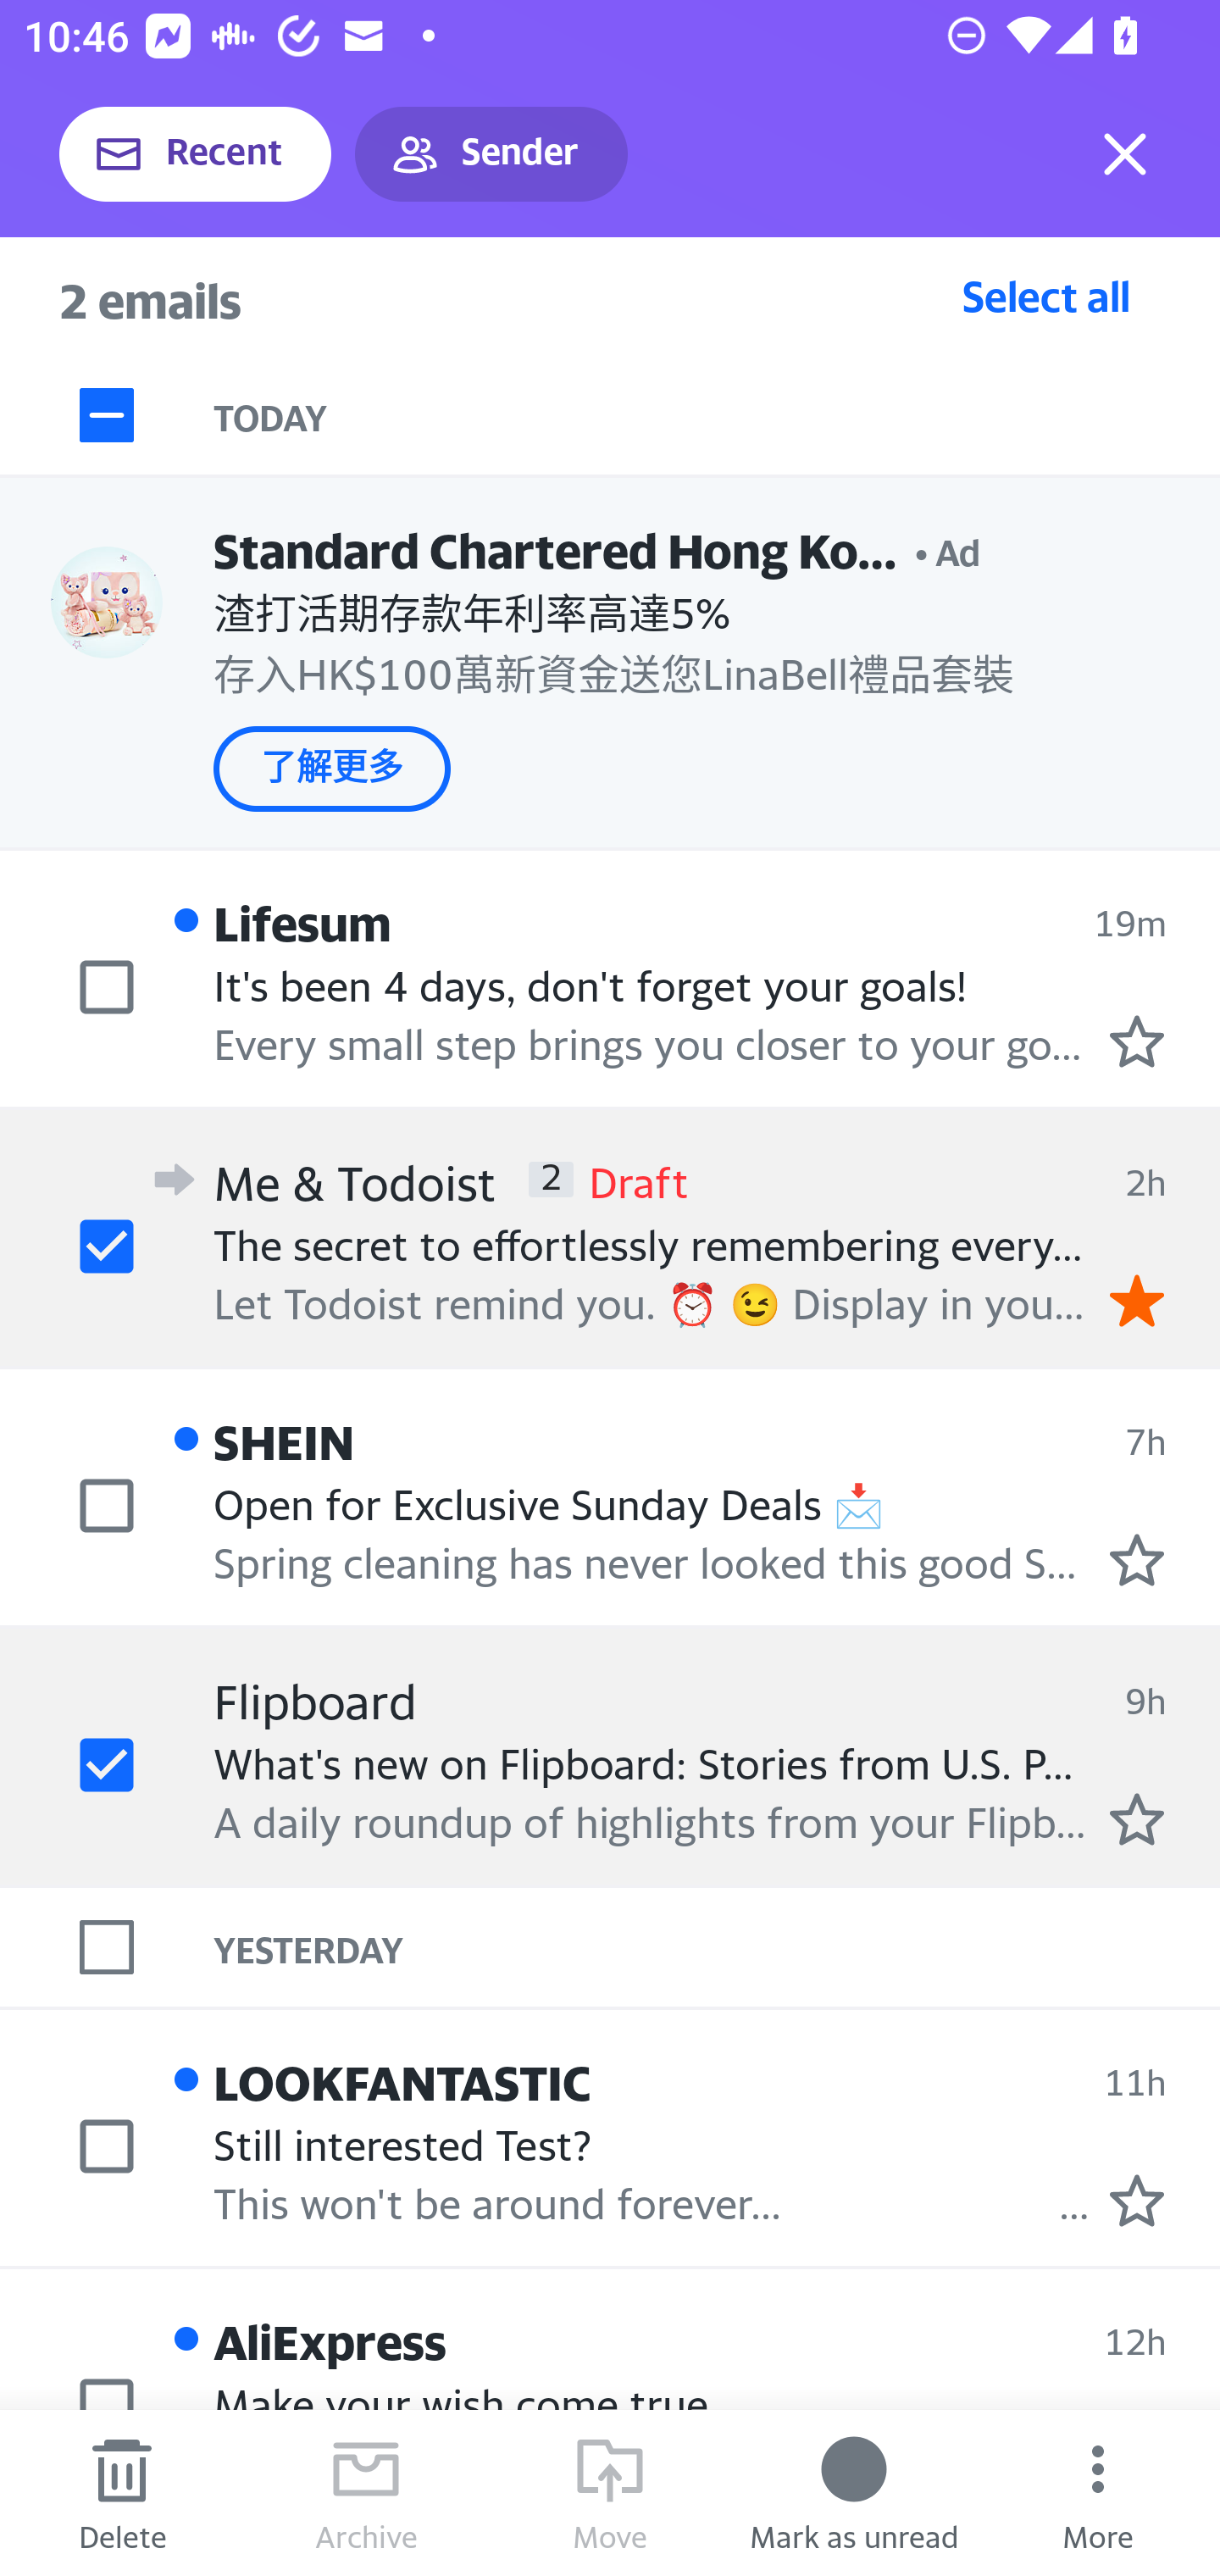 This screenshot has height=2576, width=1220. Describe the element at coordinates (122, 2493) in the screenshot. I see `Delete` at that location.